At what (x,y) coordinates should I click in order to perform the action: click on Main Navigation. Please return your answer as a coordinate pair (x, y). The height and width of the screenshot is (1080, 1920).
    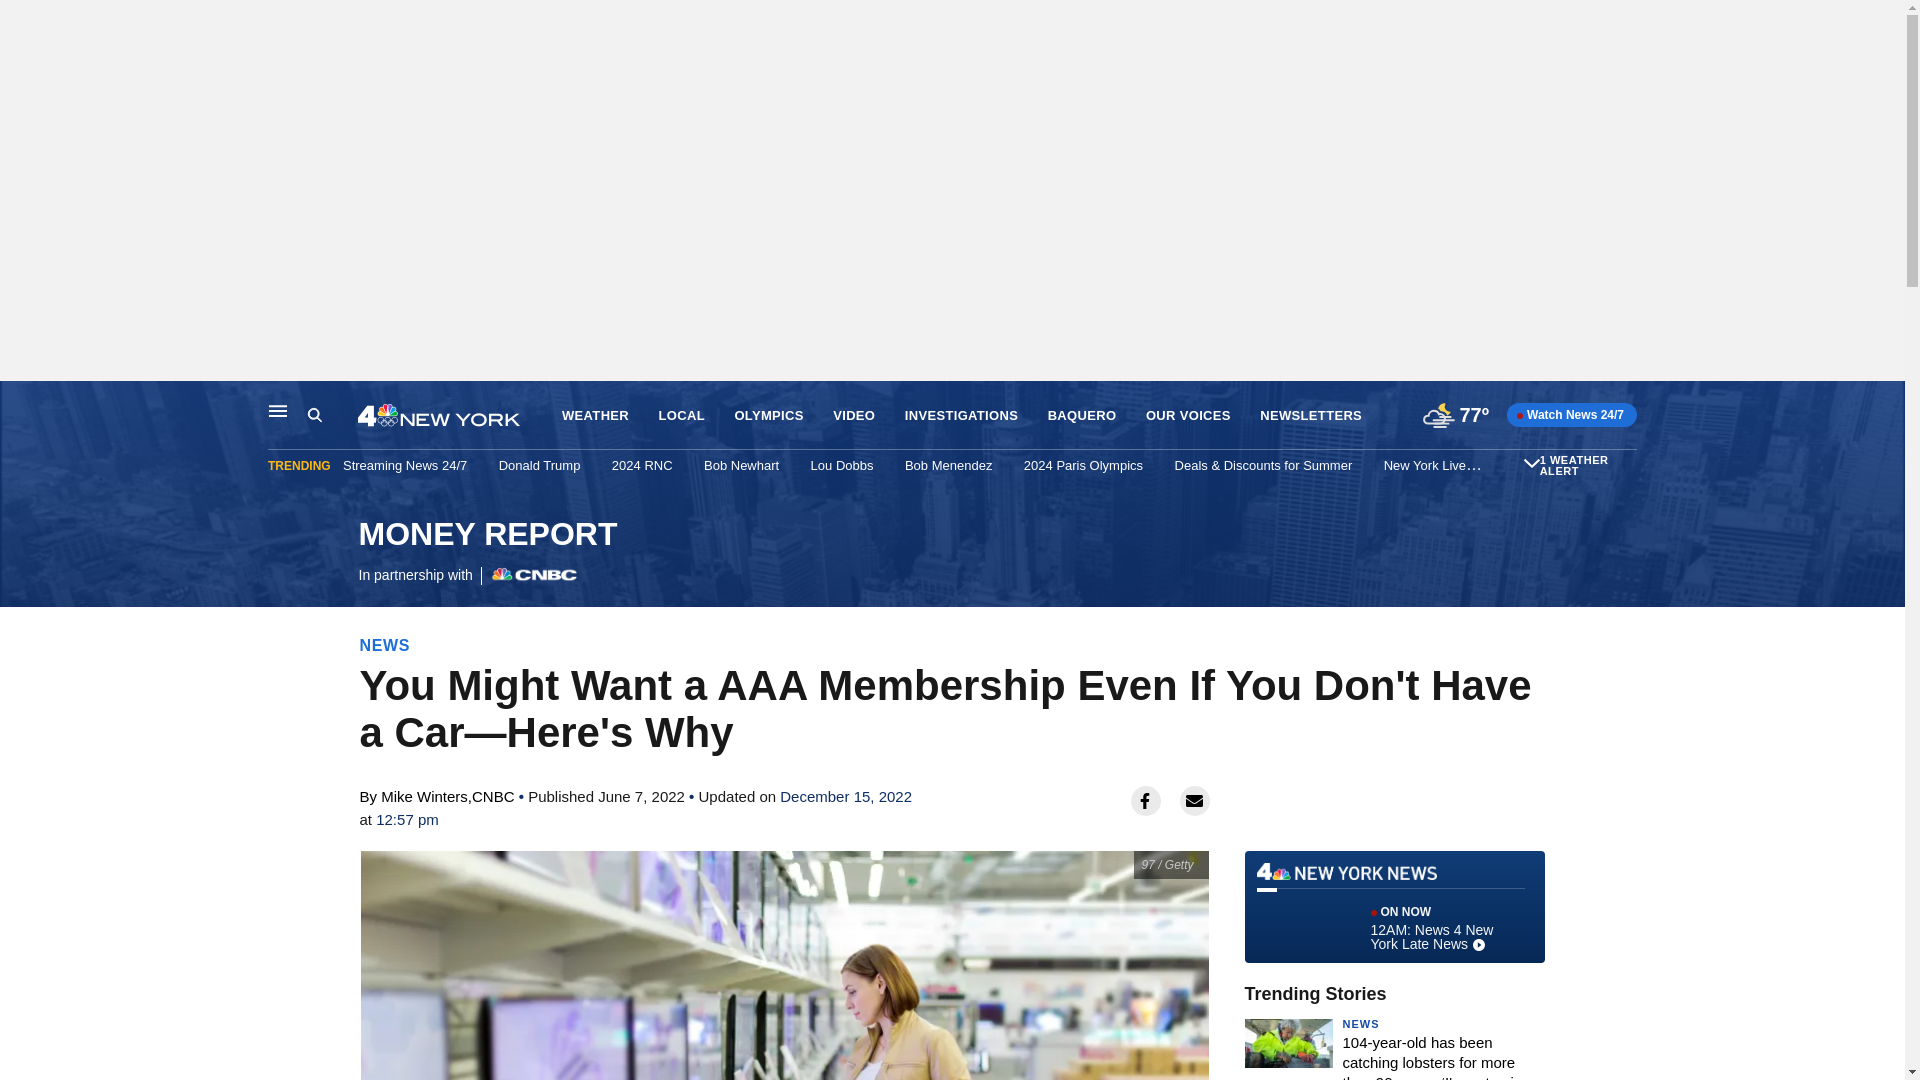
    Looking at the image, I should click on (278, 410).